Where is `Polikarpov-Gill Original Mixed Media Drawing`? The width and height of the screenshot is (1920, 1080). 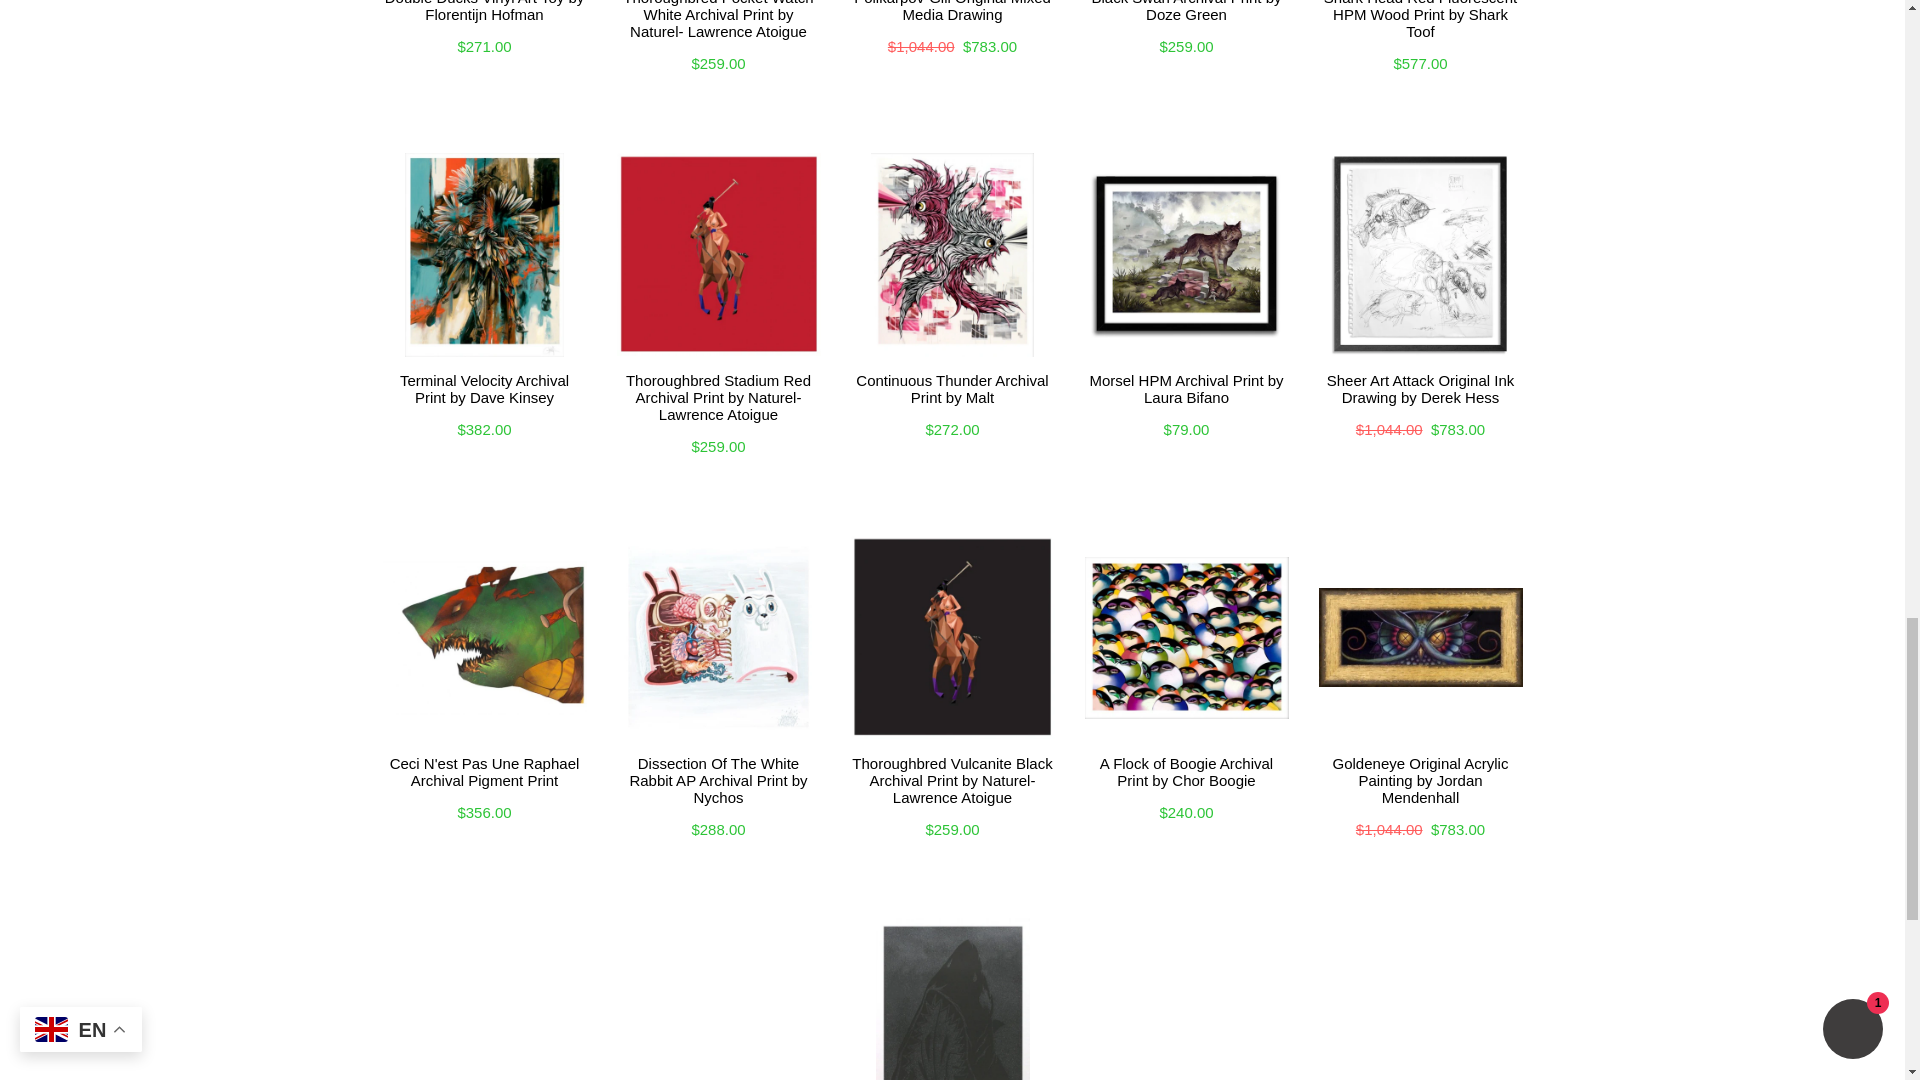 Polikarpov-Gill Original Mixed Media Drawing is located at coordinates (952, 16).